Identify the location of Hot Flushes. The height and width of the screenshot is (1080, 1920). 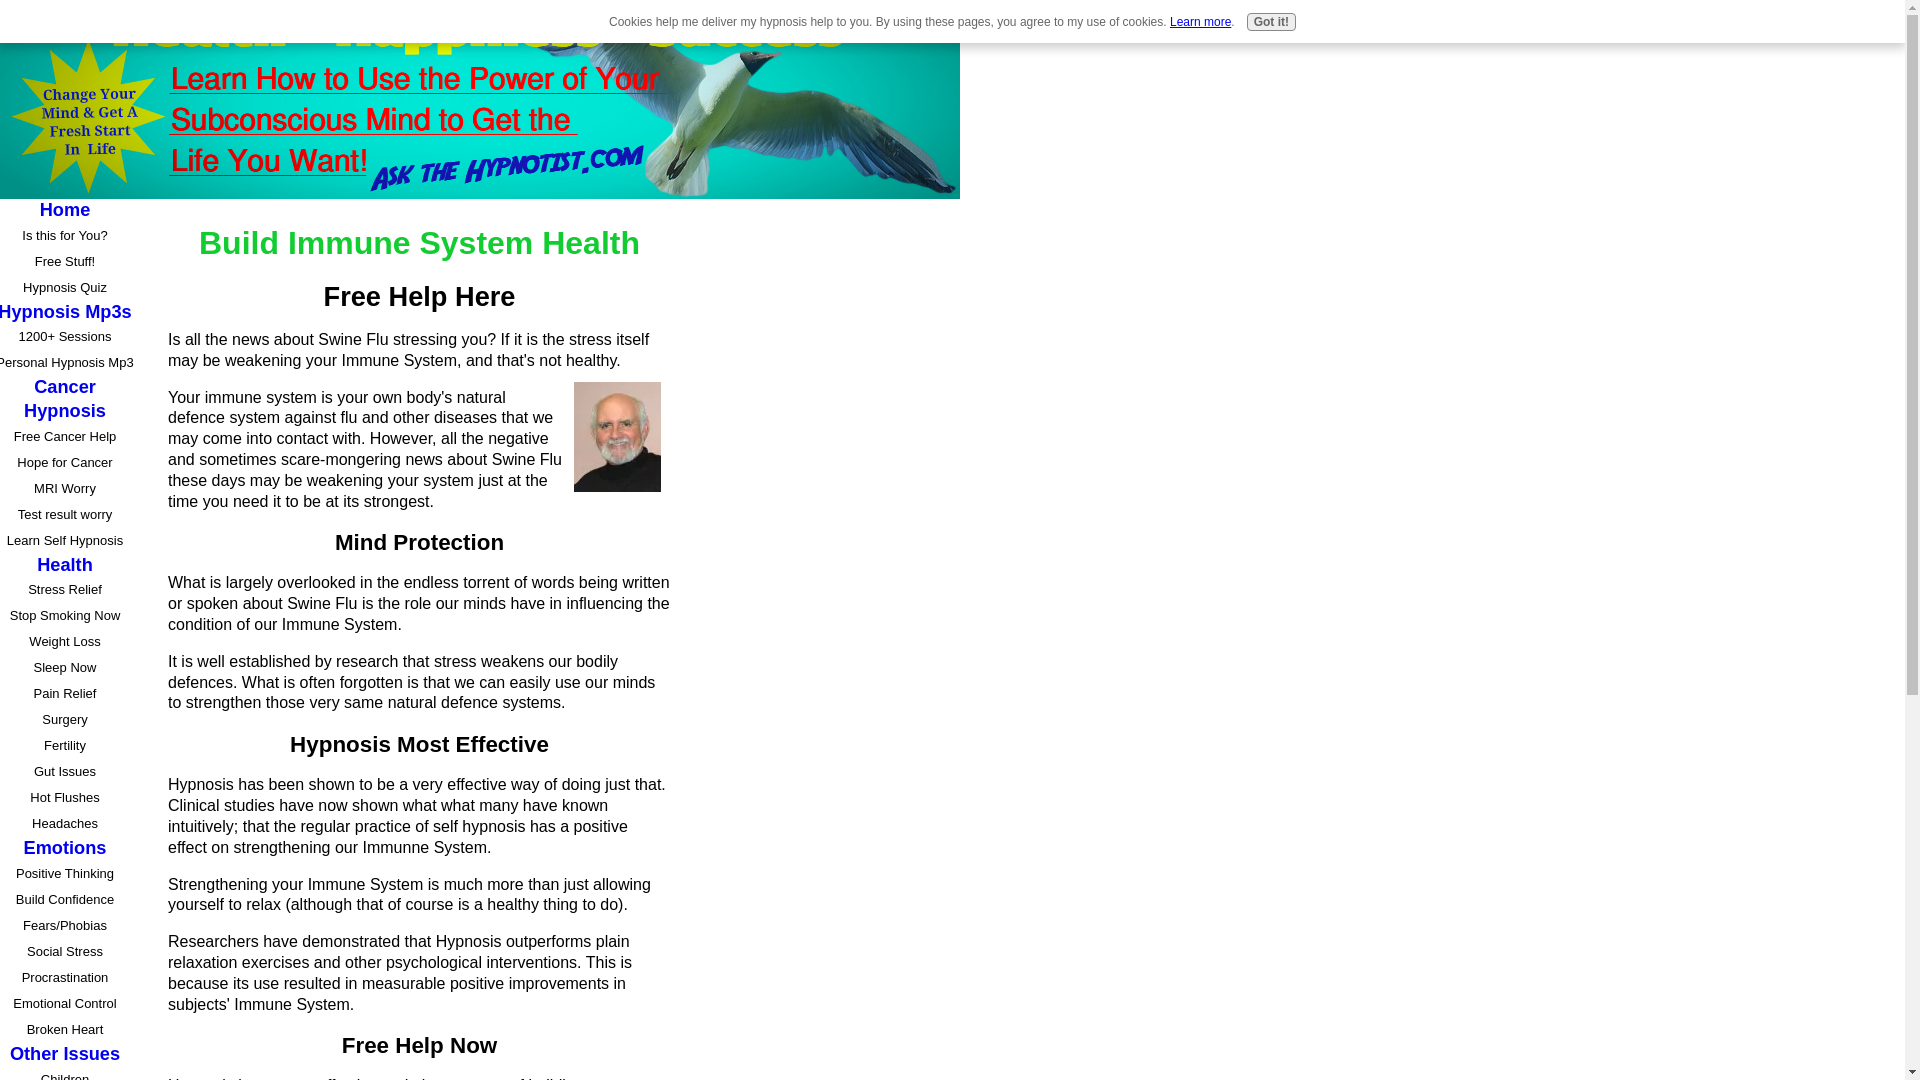
(67, 798).